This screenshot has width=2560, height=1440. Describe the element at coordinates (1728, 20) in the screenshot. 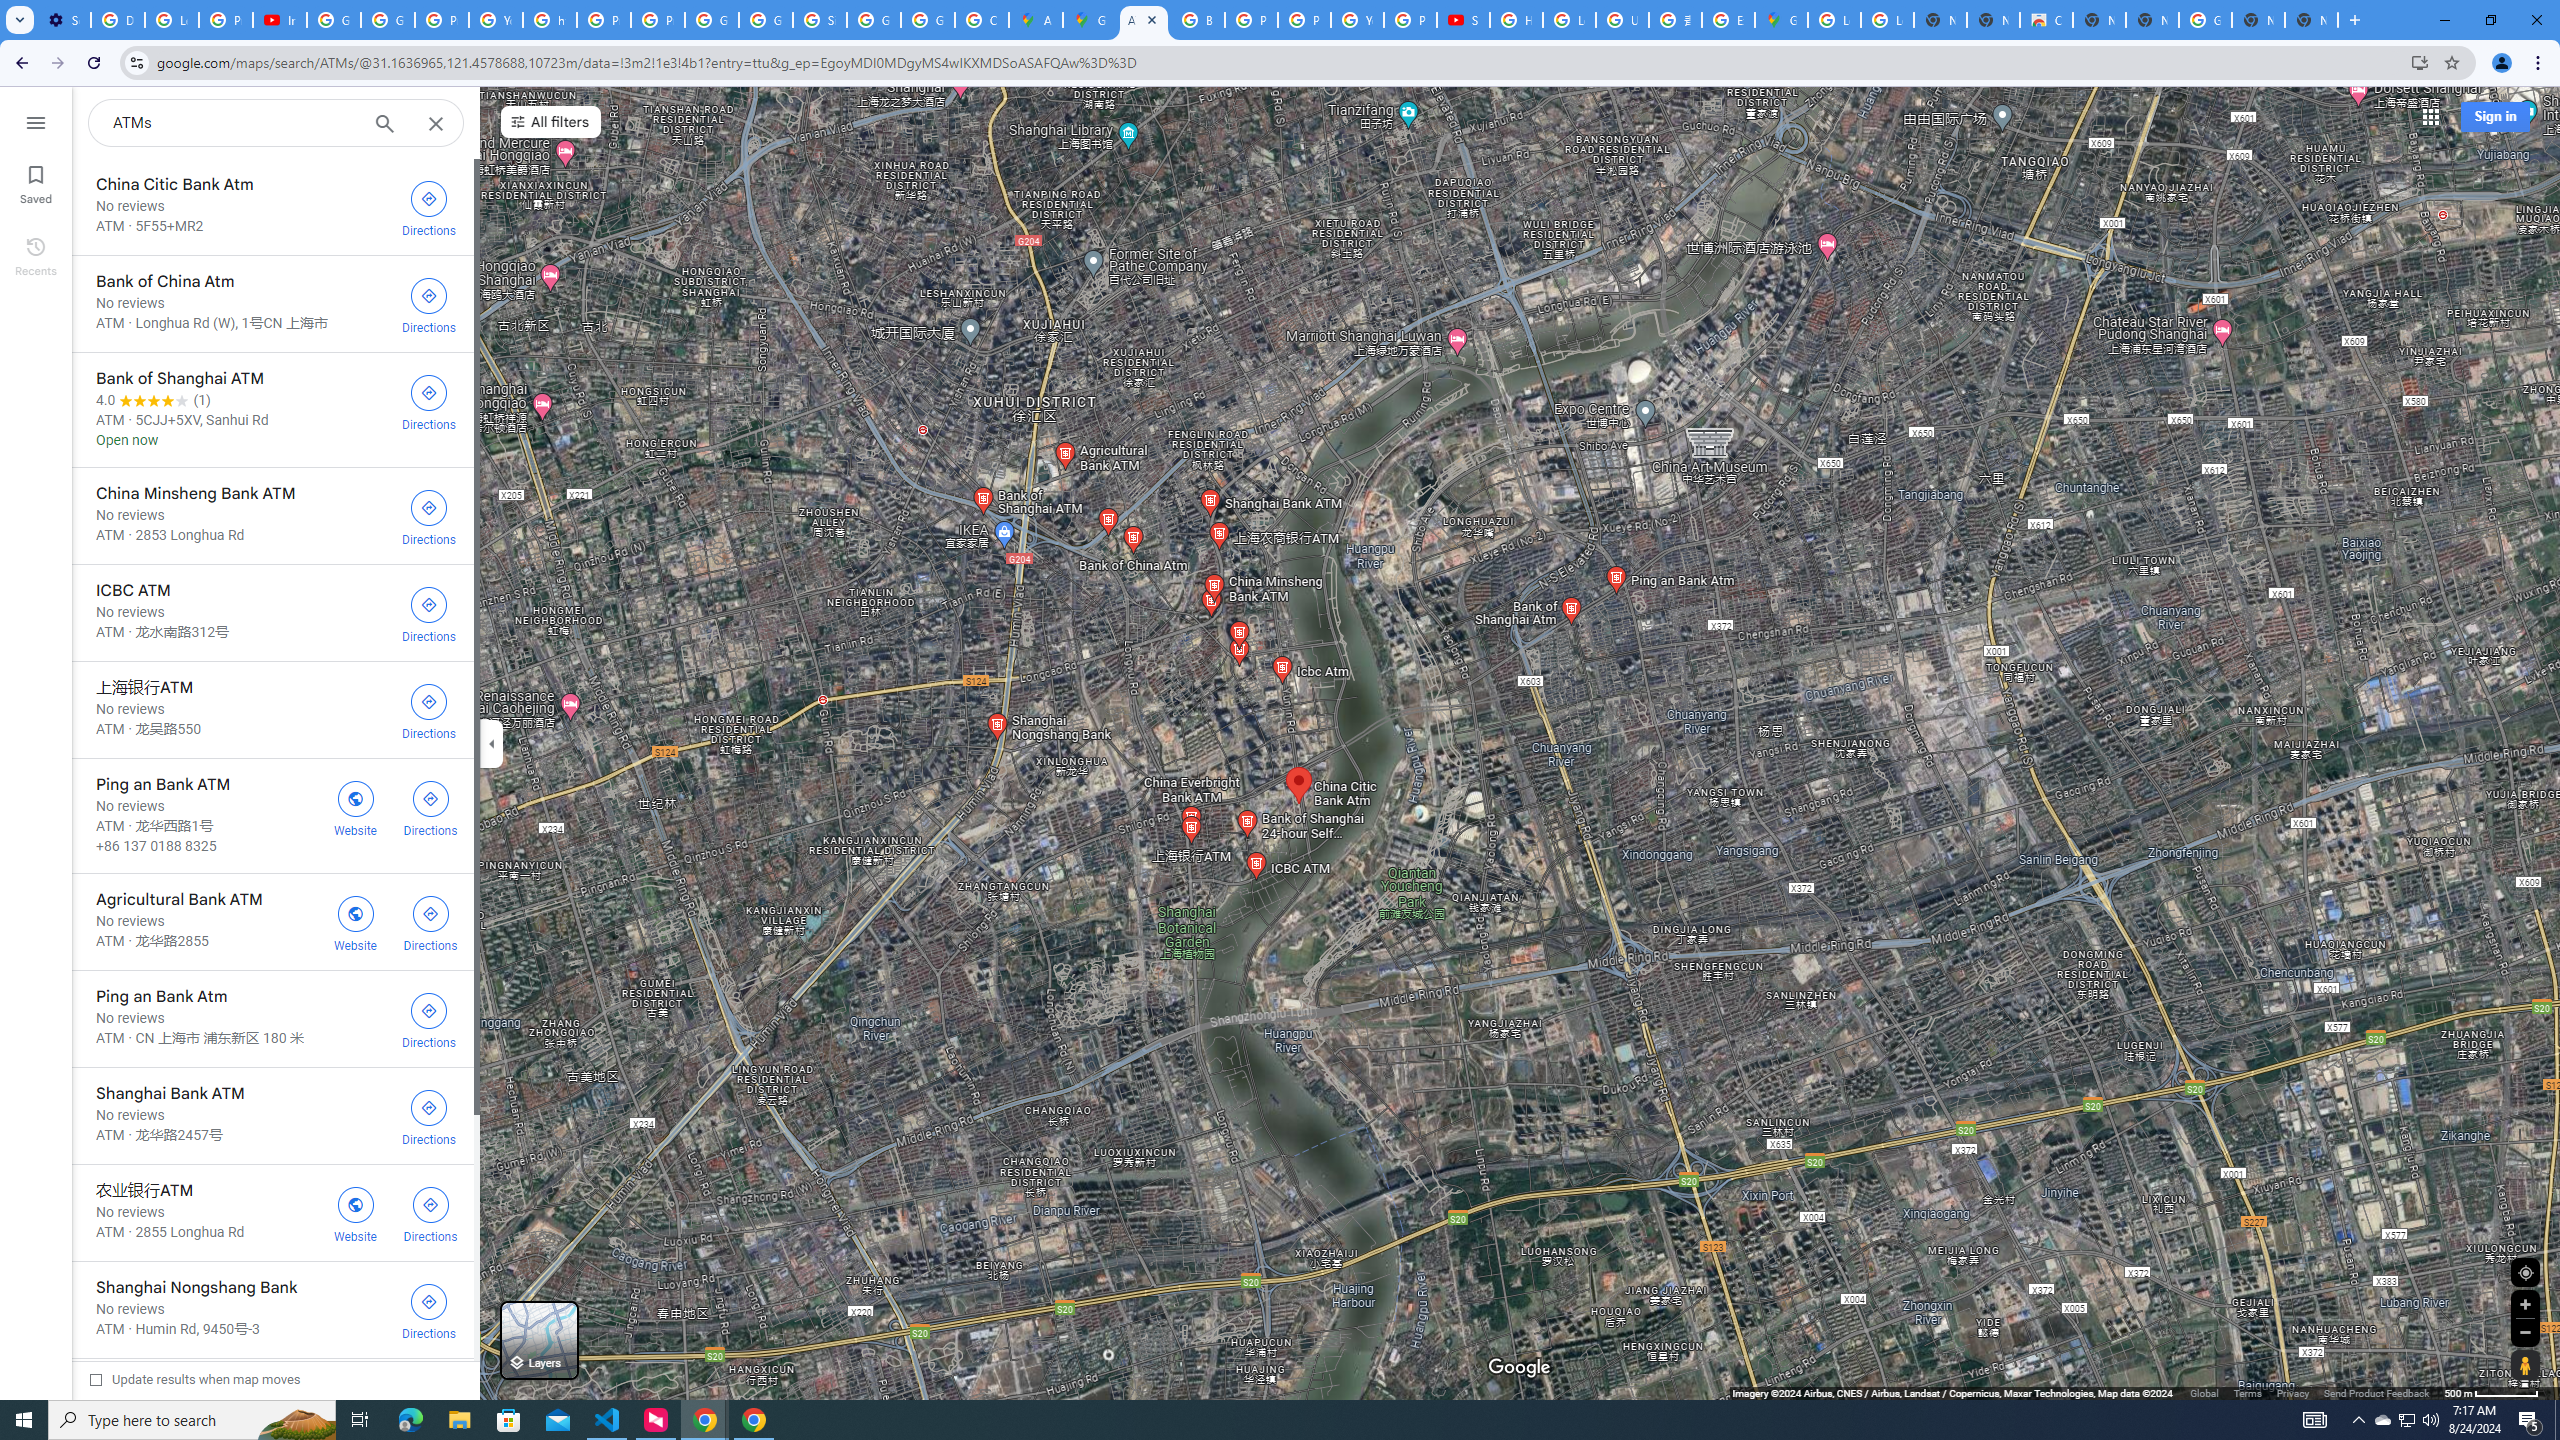

I see `Explore new street-level details - Google Maps Help` at that location.